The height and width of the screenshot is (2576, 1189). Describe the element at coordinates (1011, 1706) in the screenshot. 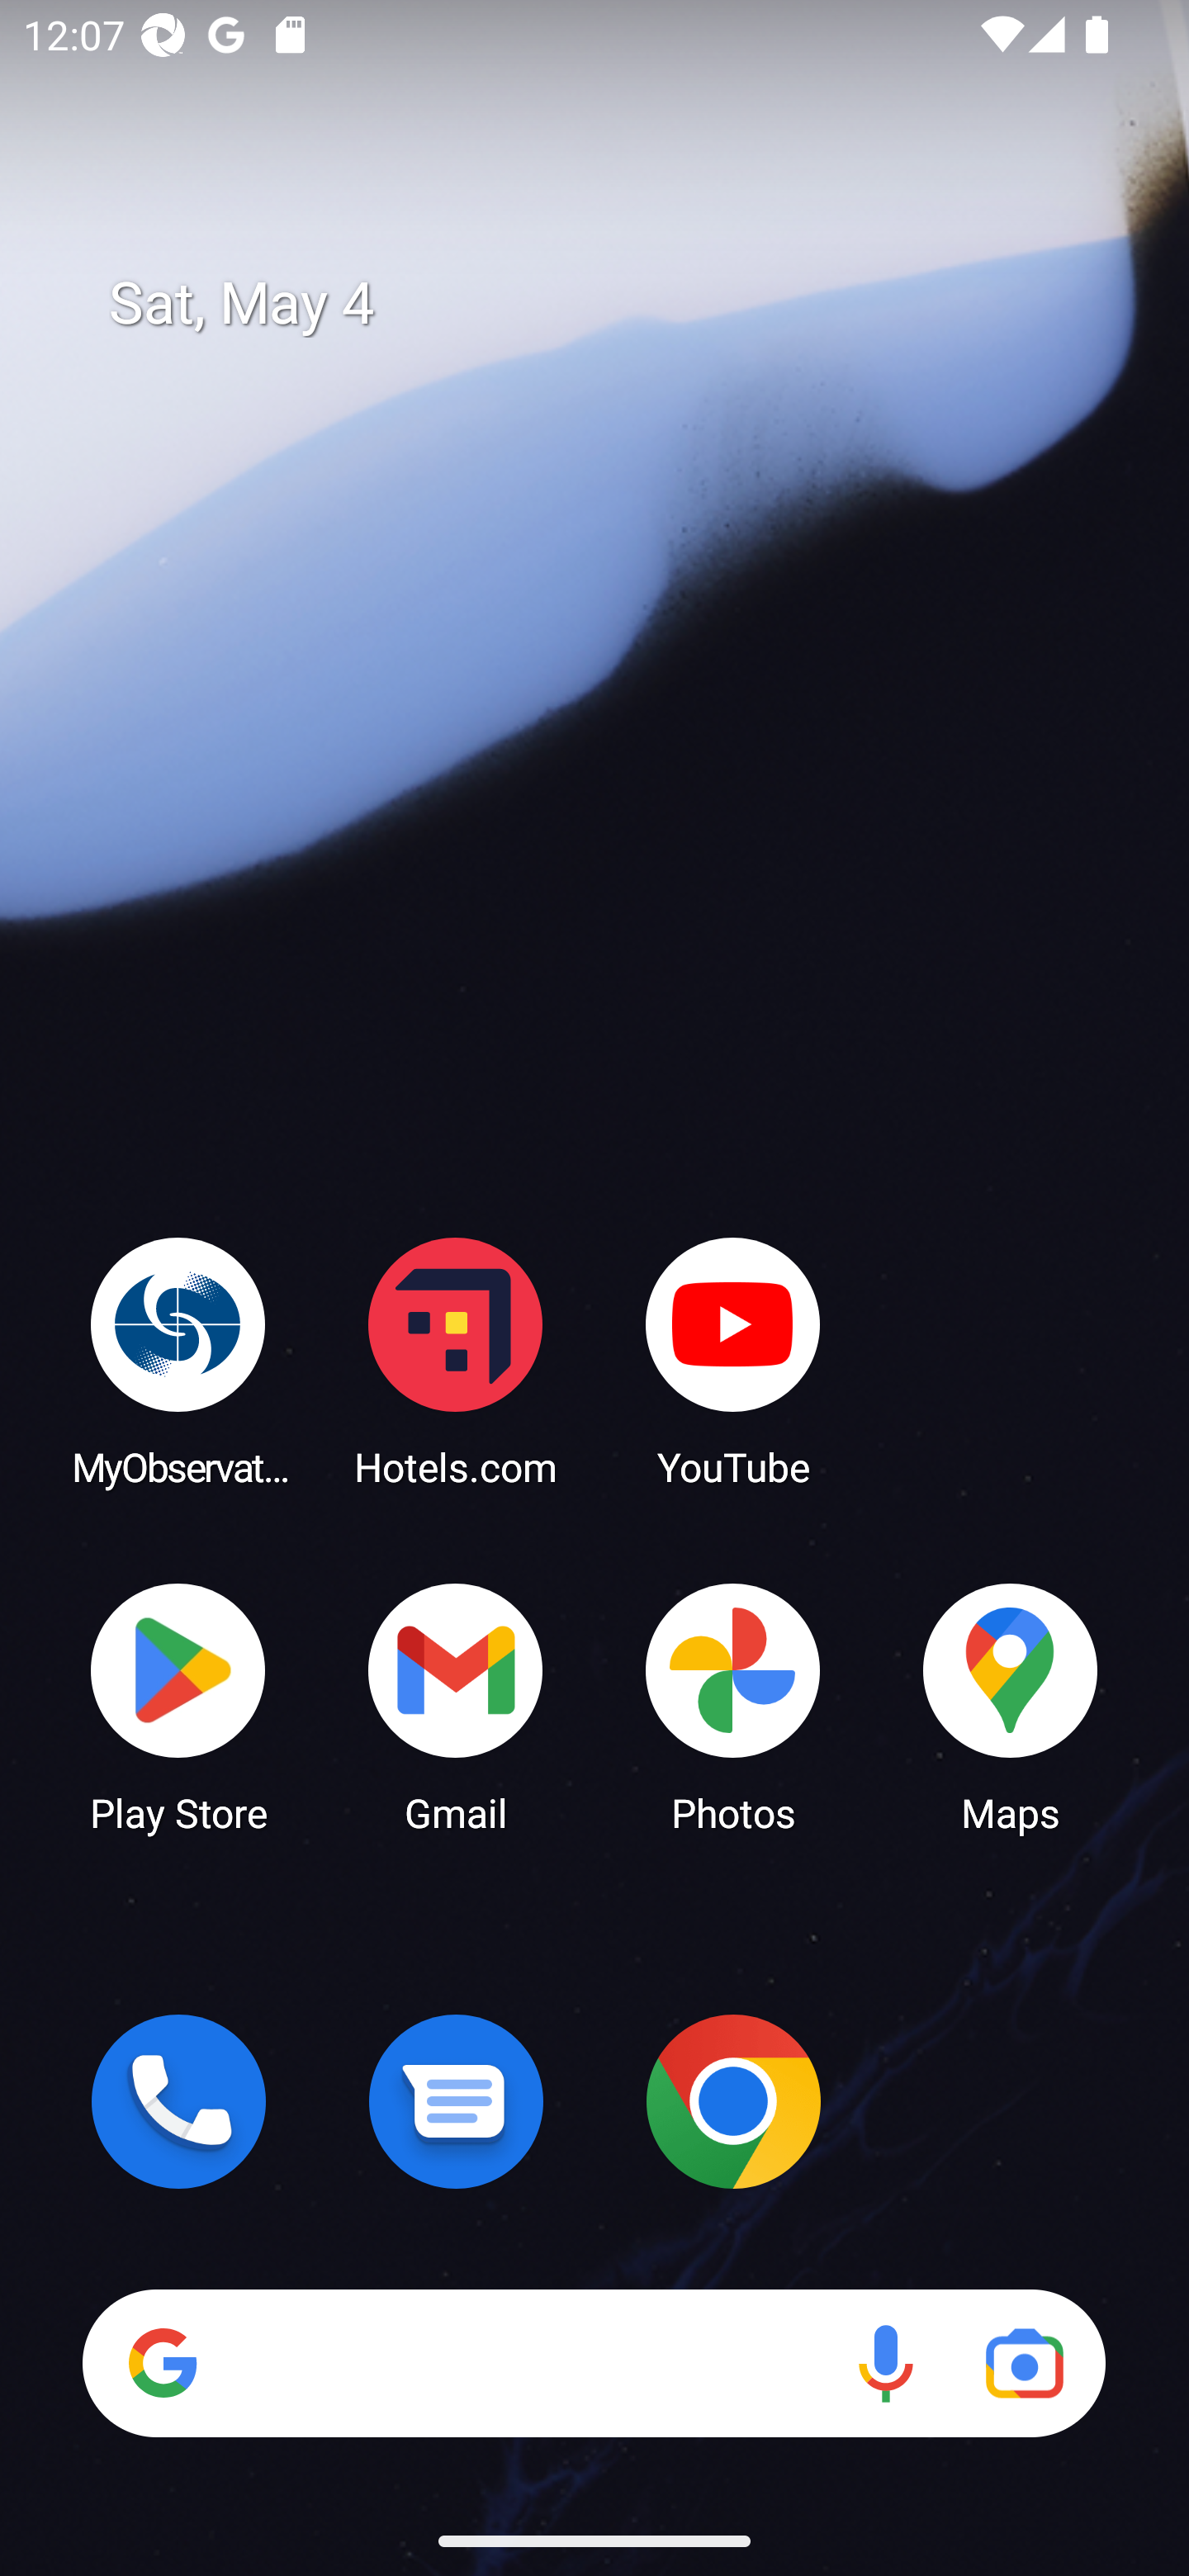

I see `Maps` at that location.